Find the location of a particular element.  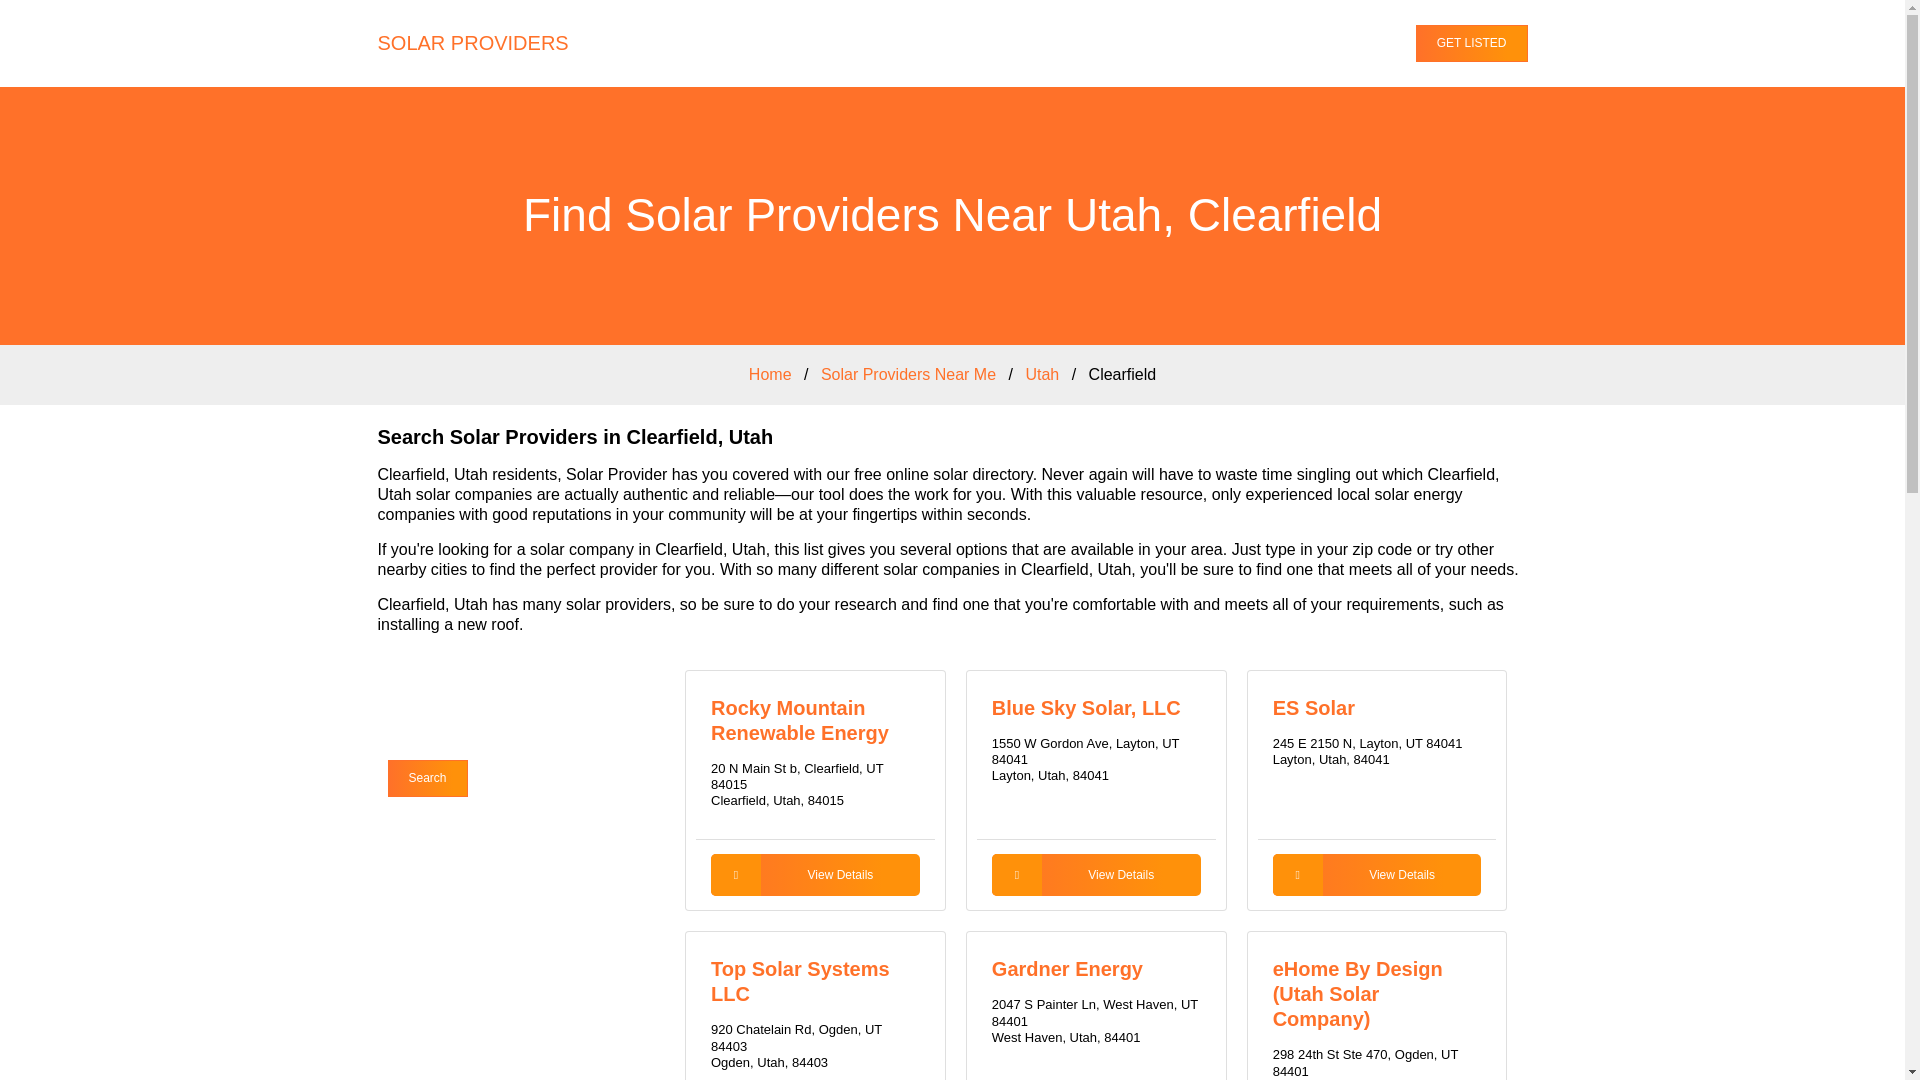

Gardner Energy is located at coordinates (1067, 968).